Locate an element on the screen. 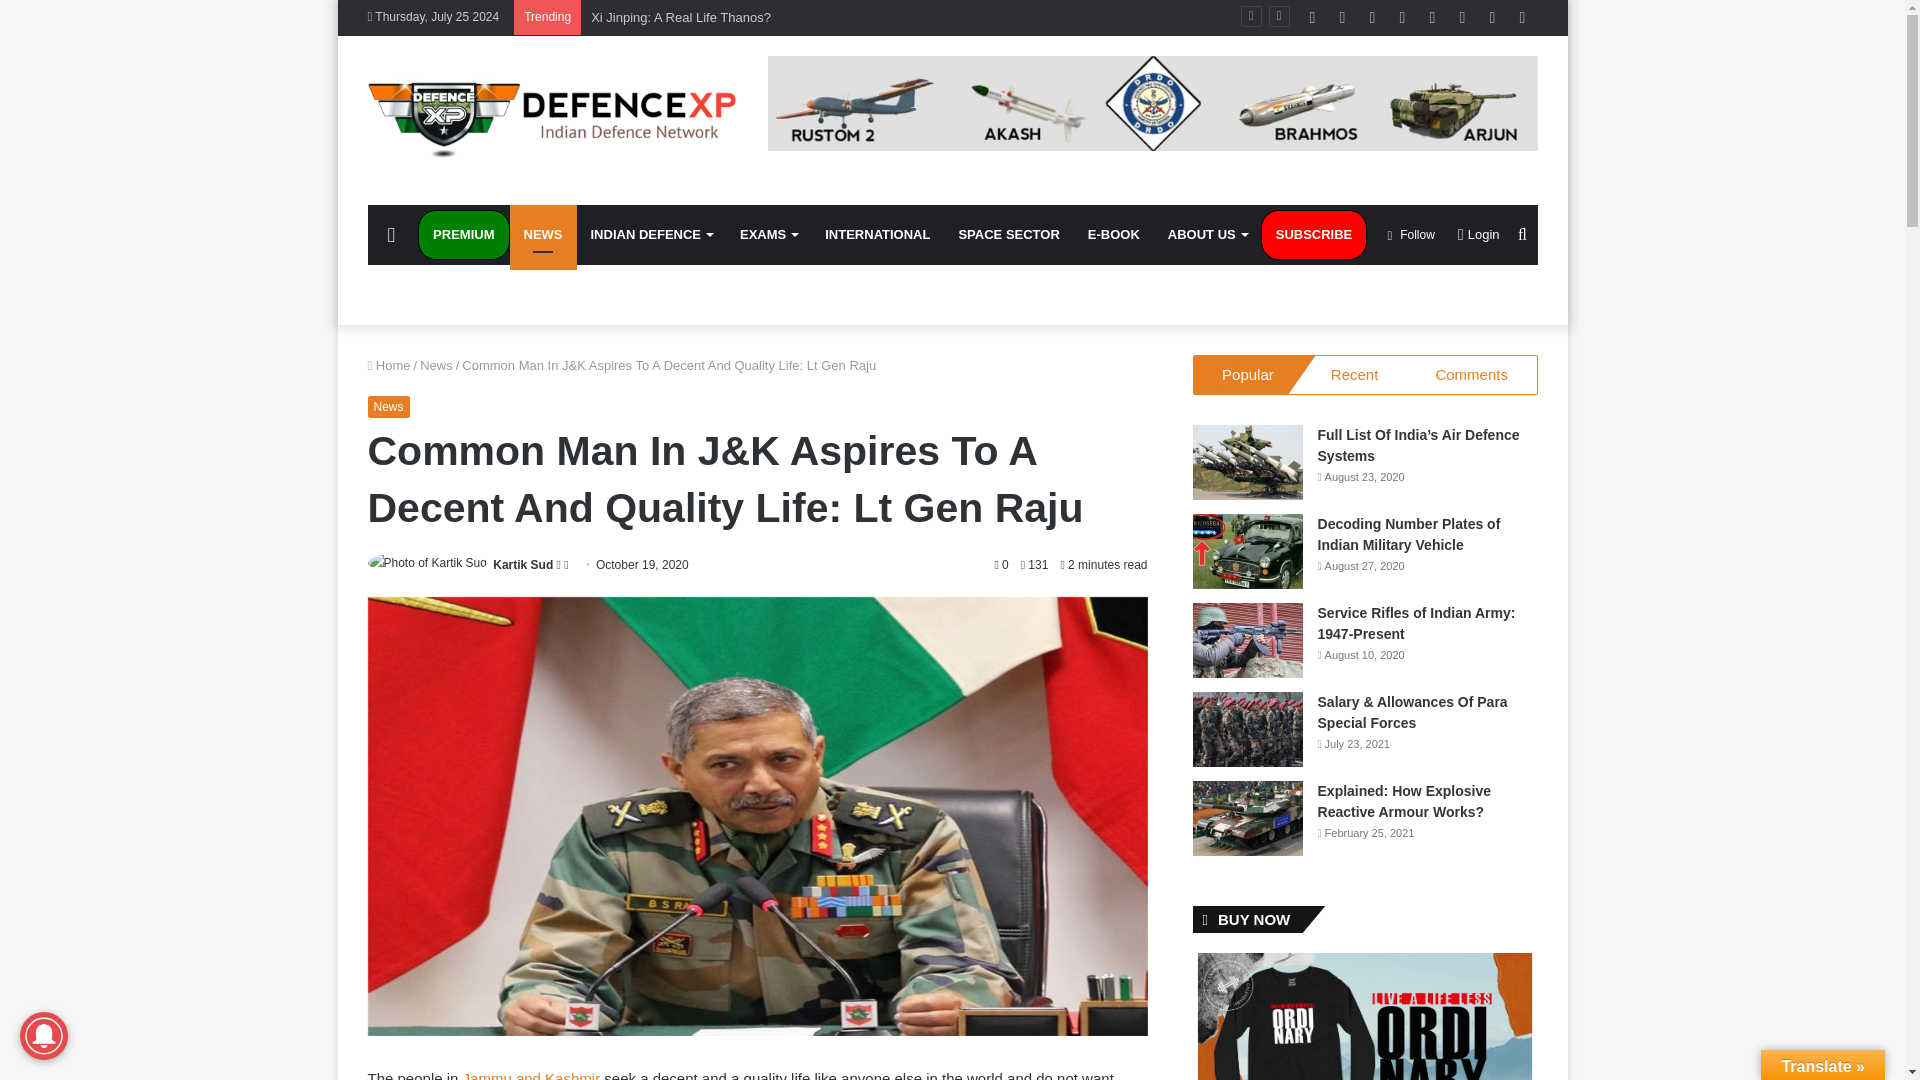 Image resolution: width=1920 pixels, height=1080 pixels. Buy now! is located at coordinates (1113, 234).